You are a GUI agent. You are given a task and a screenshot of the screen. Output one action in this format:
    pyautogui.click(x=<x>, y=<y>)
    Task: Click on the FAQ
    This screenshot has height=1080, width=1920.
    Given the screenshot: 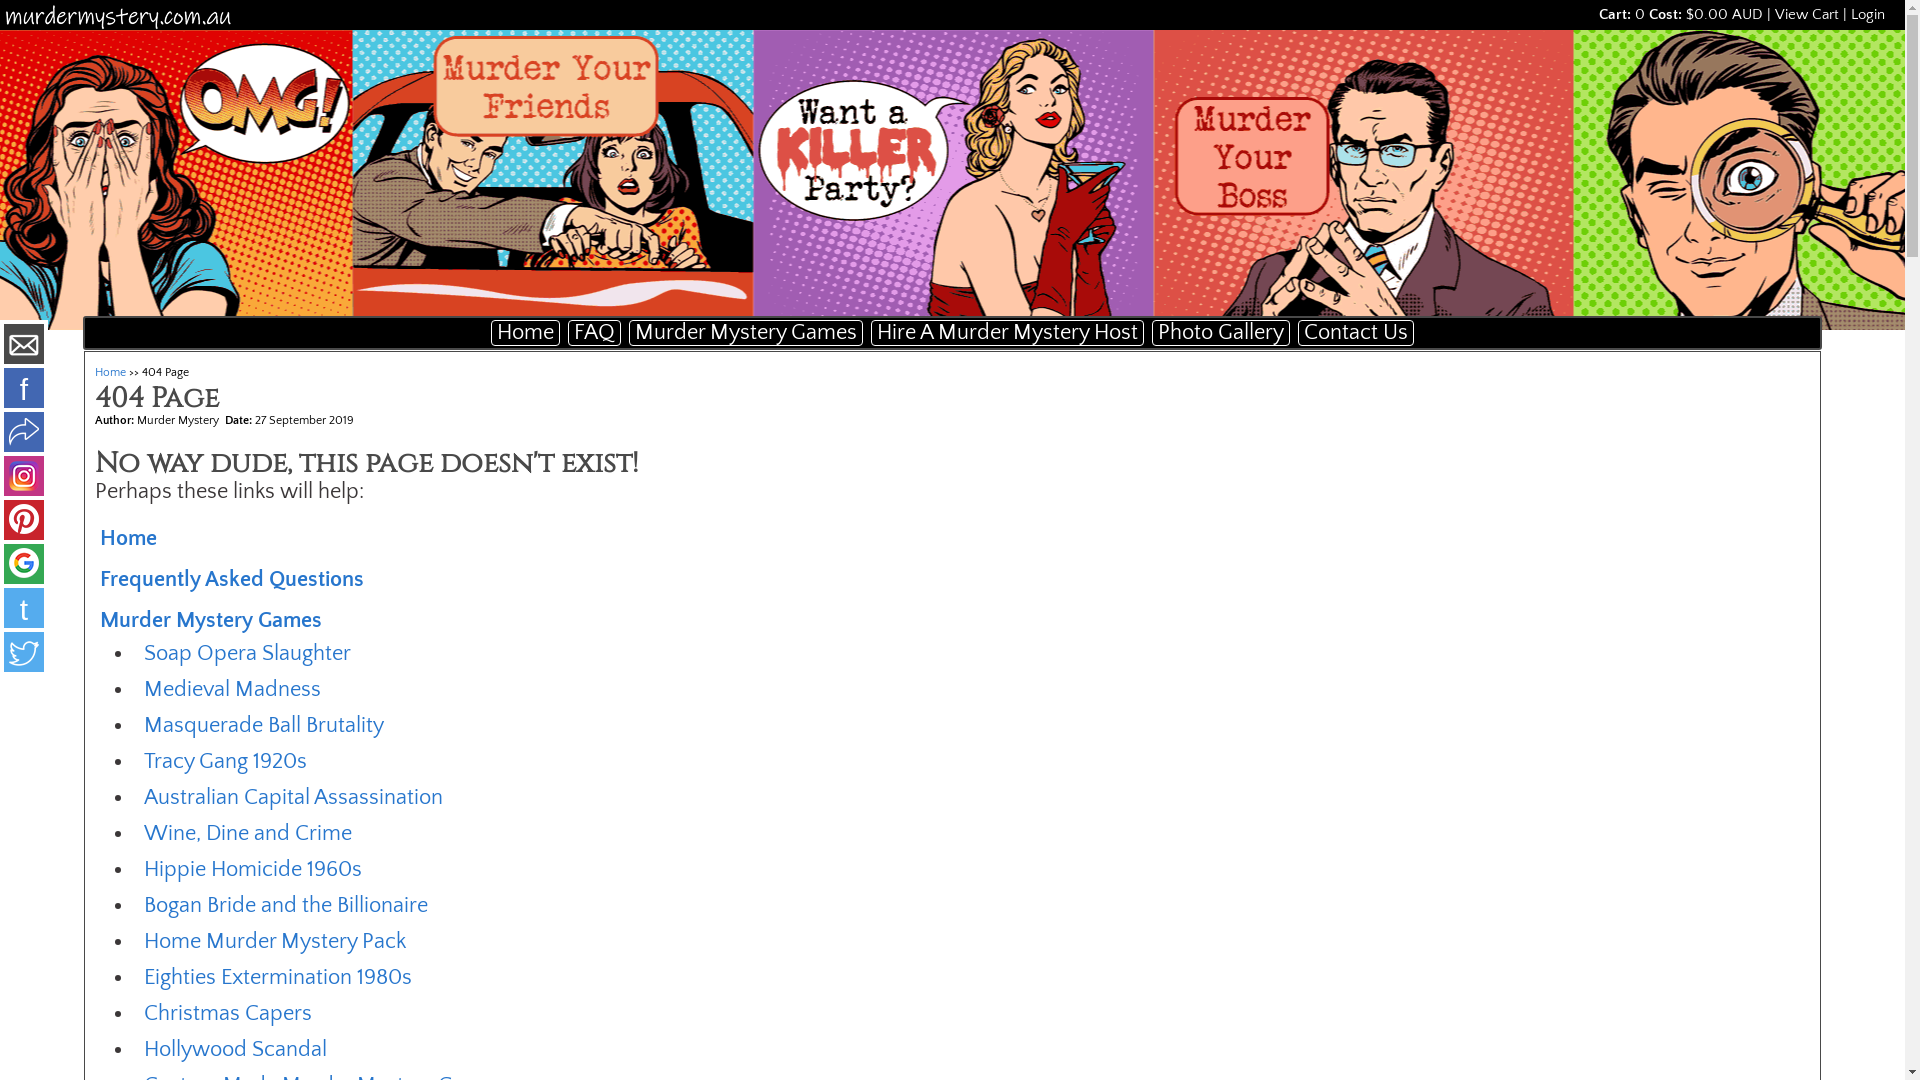 What is the action you would take?
    pyautogui.click(x=594, y=333)
    